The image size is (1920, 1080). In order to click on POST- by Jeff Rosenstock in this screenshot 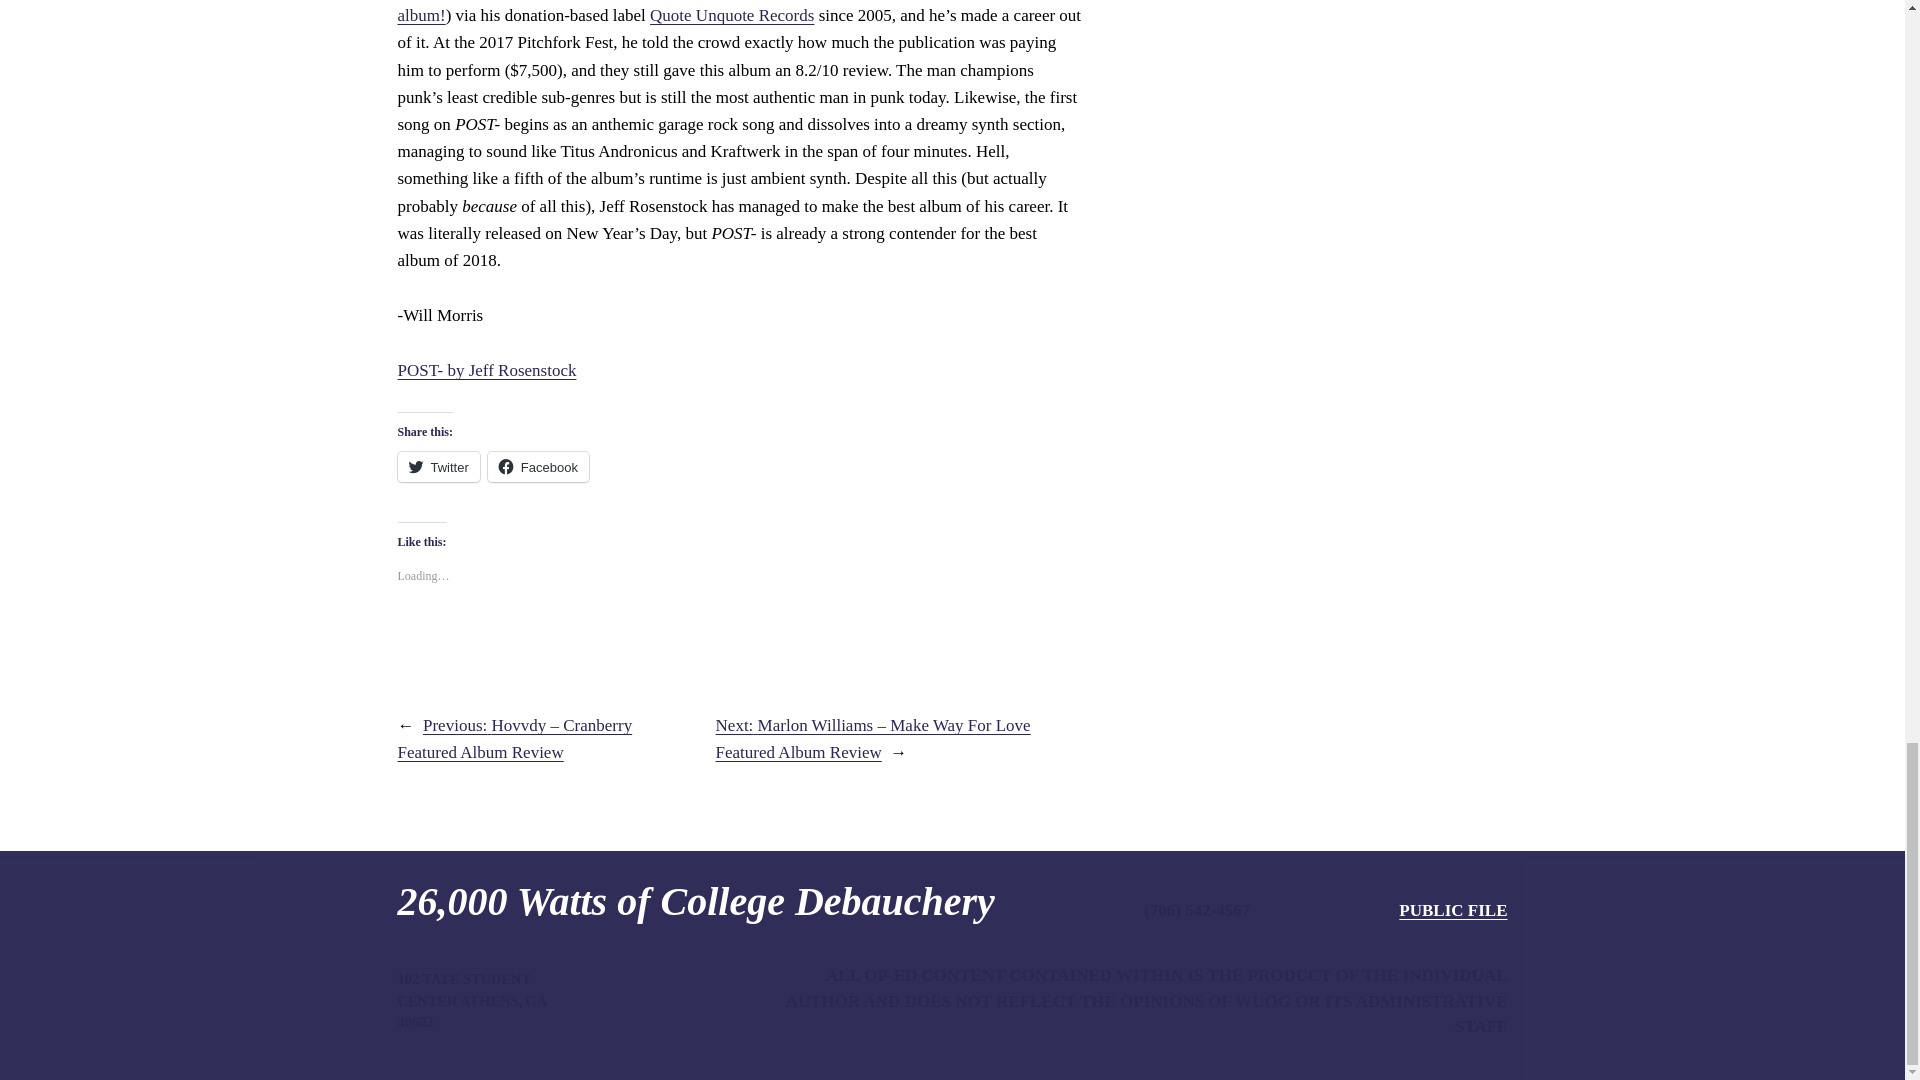, I will do `click(487, 370)`.